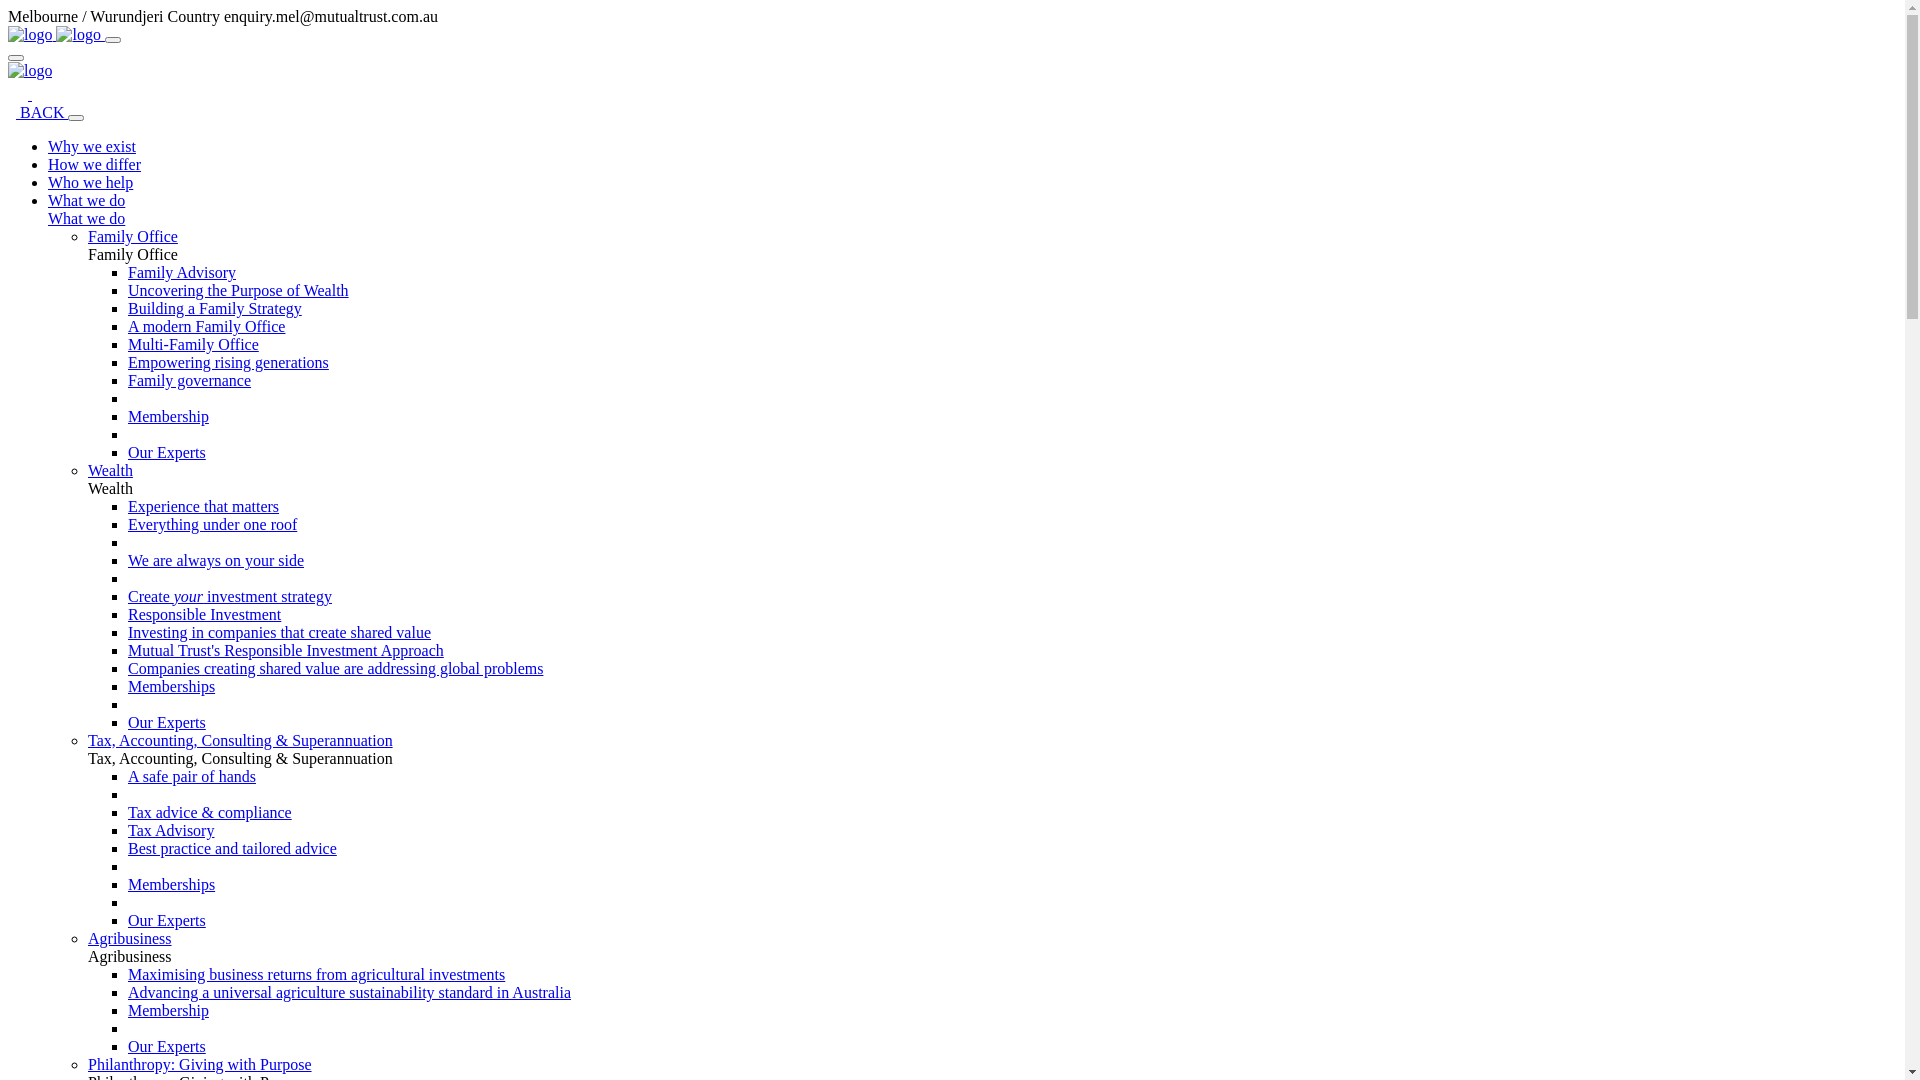 The height and width of the screenshot is (1080, 1920). I want to click on Family Advisory, so click(182, 272).